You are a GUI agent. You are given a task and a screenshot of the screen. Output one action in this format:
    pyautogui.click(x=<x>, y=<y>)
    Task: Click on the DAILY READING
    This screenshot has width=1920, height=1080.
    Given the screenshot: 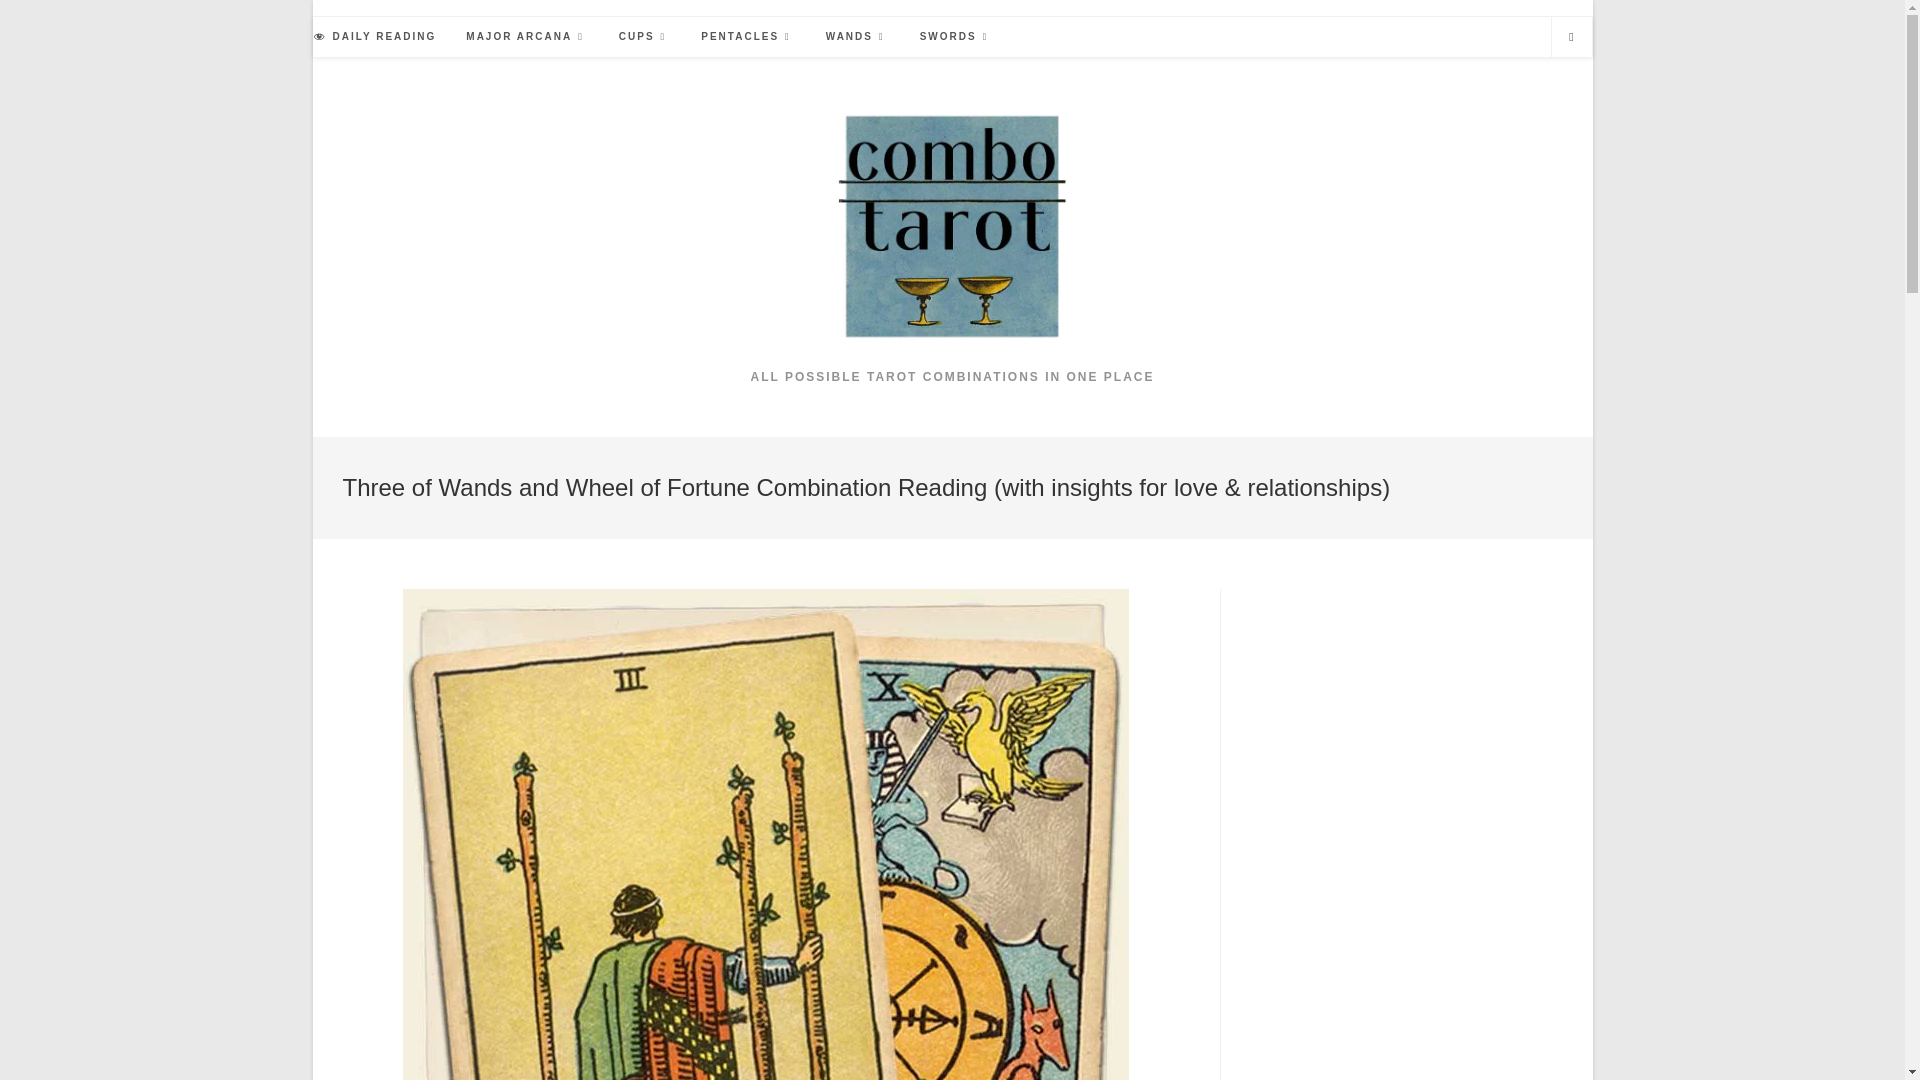 What is the action you would take?
    pyautogui.click(x=374, y=37)
    